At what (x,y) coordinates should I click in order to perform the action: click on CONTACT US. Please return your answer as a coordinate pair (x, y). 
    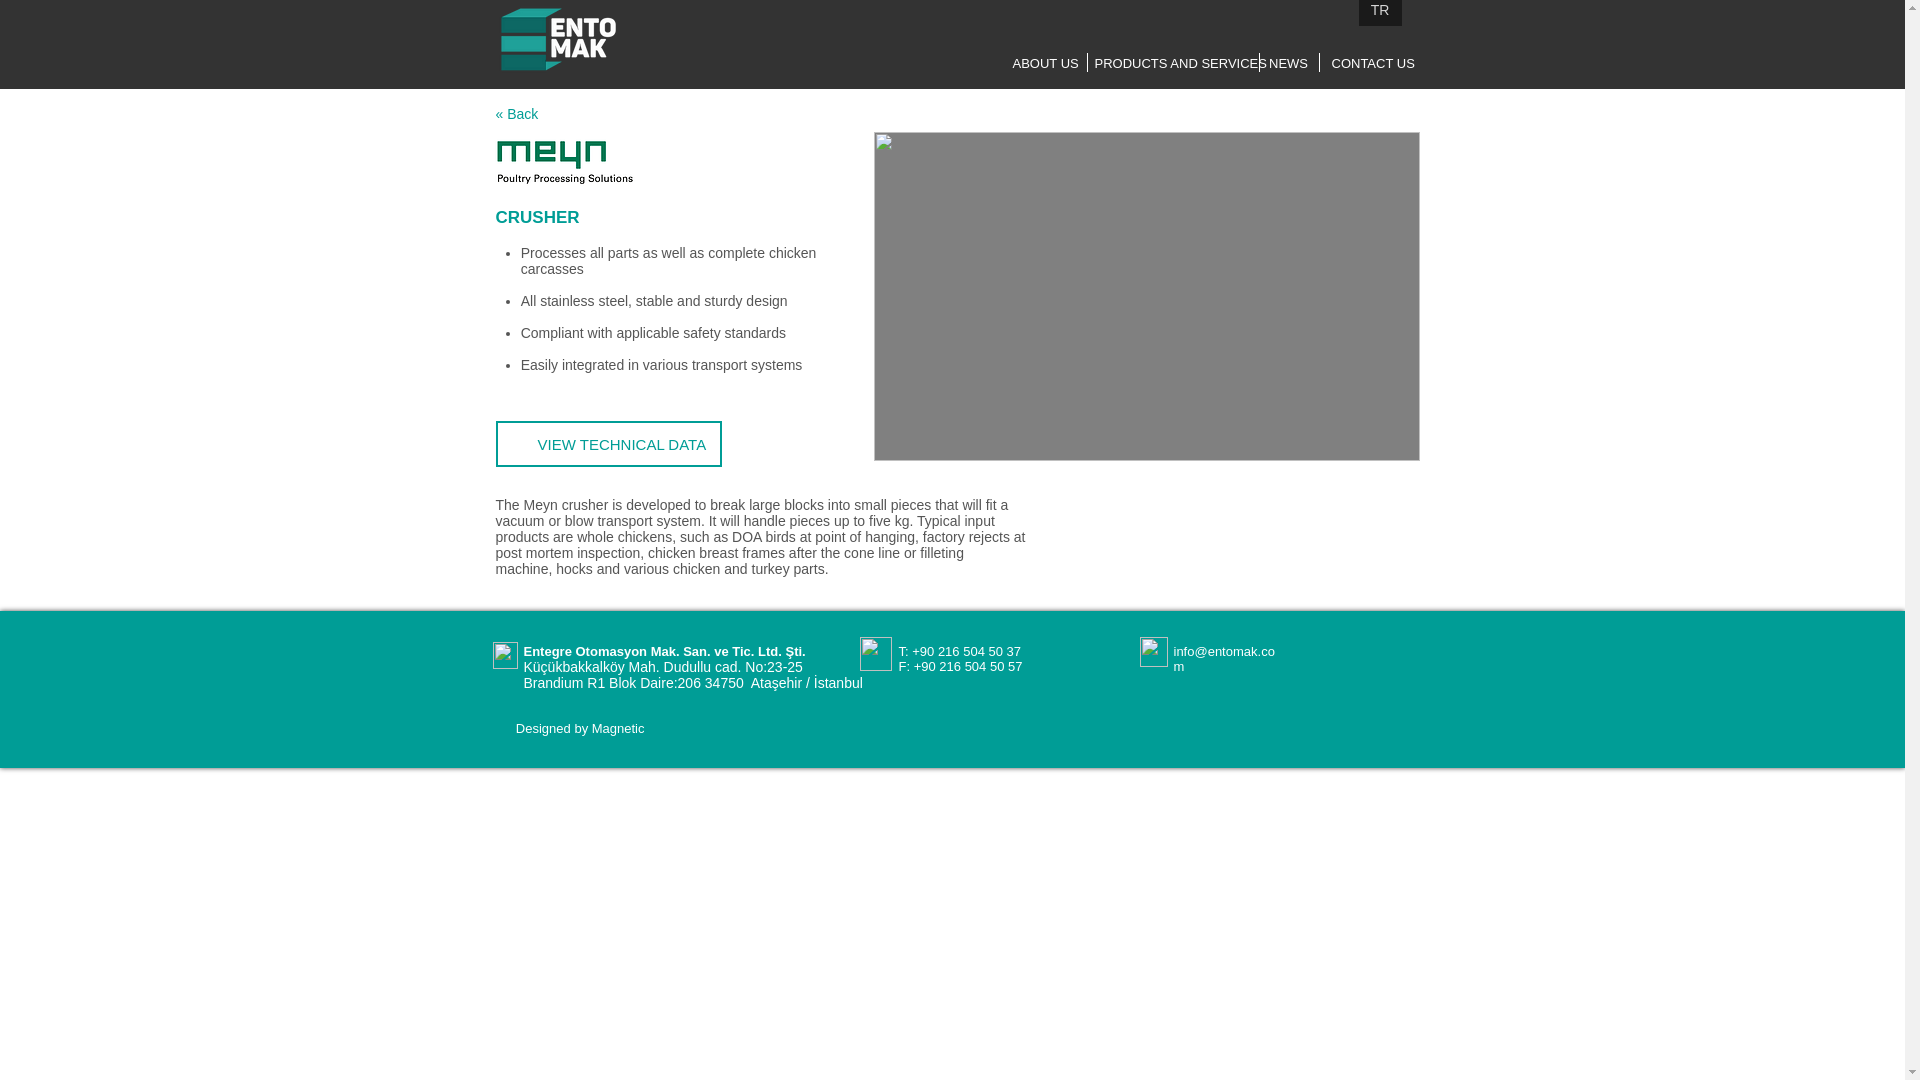
    Looking at the image, I should click on (1374, 63).